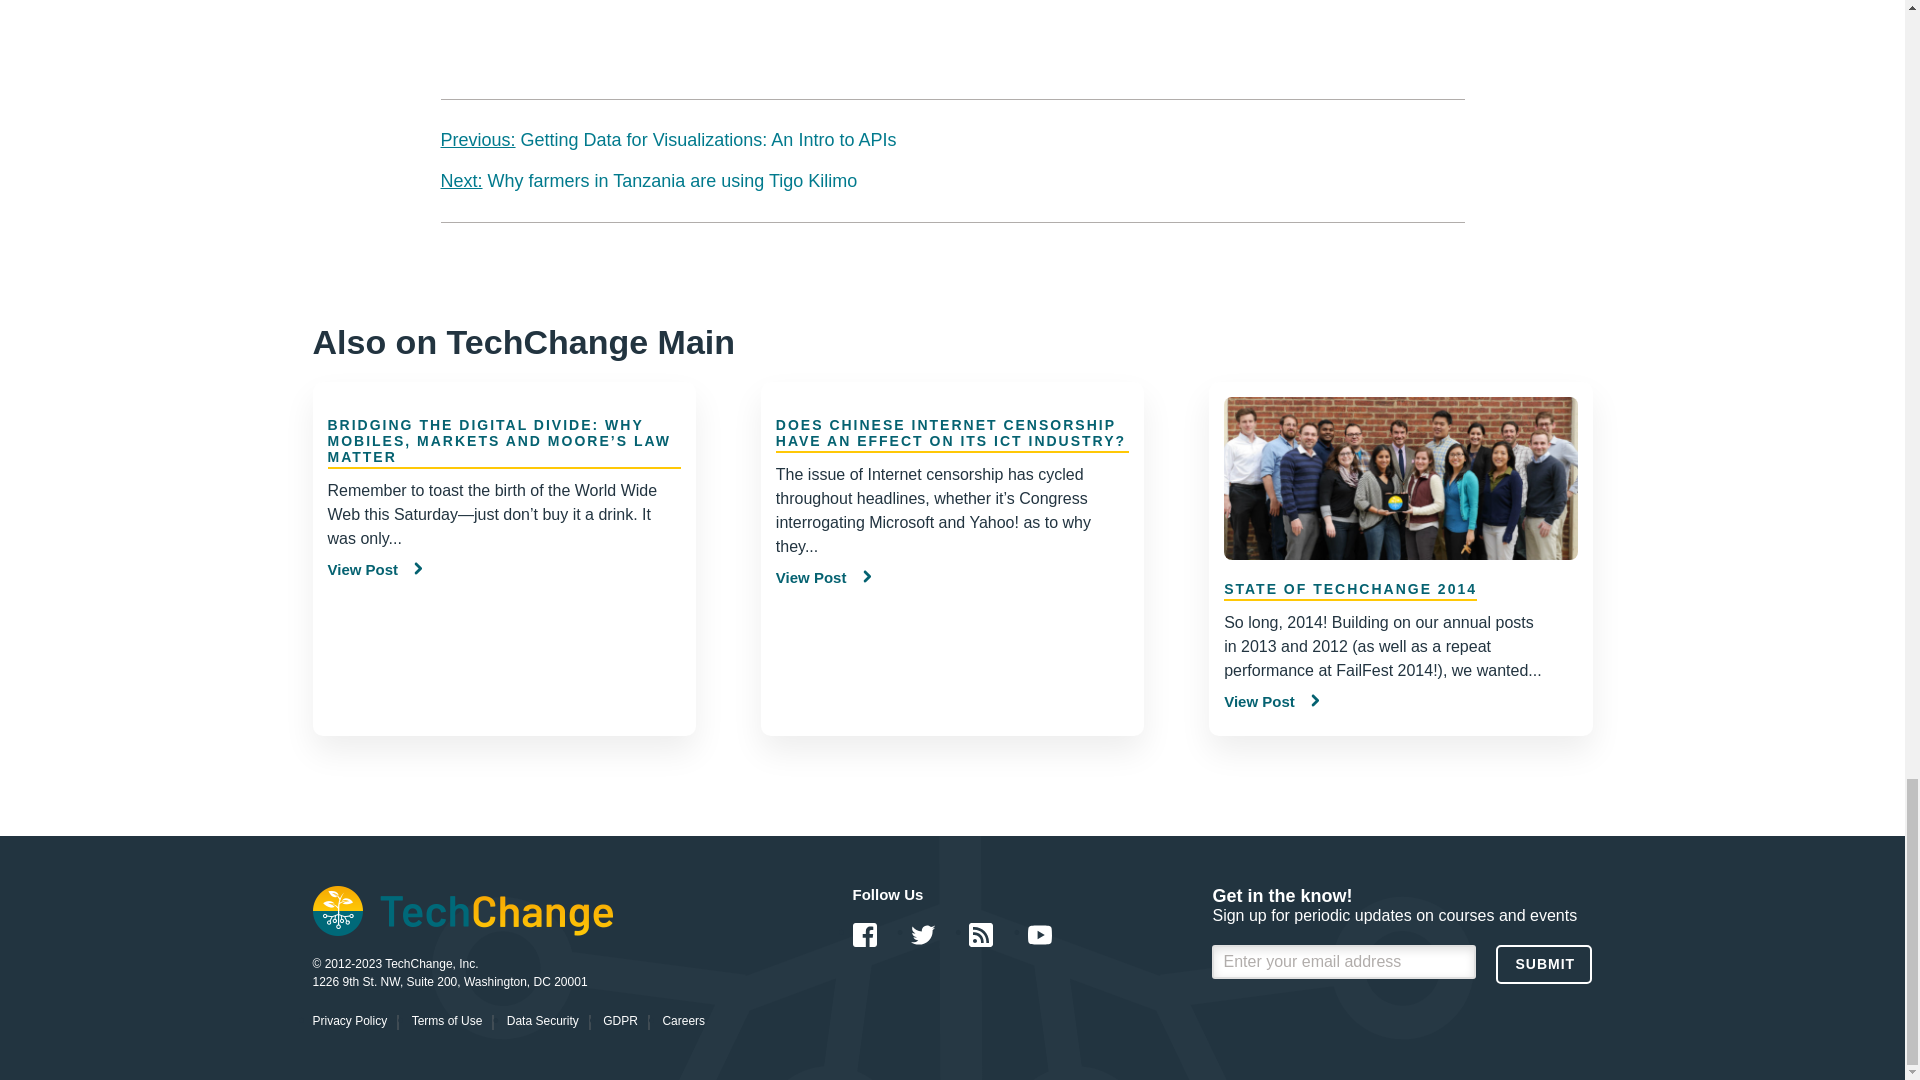 Image resolution: width=1920 pixels, height=1080 pixels. I want to click on View Post, so click(823, 578).